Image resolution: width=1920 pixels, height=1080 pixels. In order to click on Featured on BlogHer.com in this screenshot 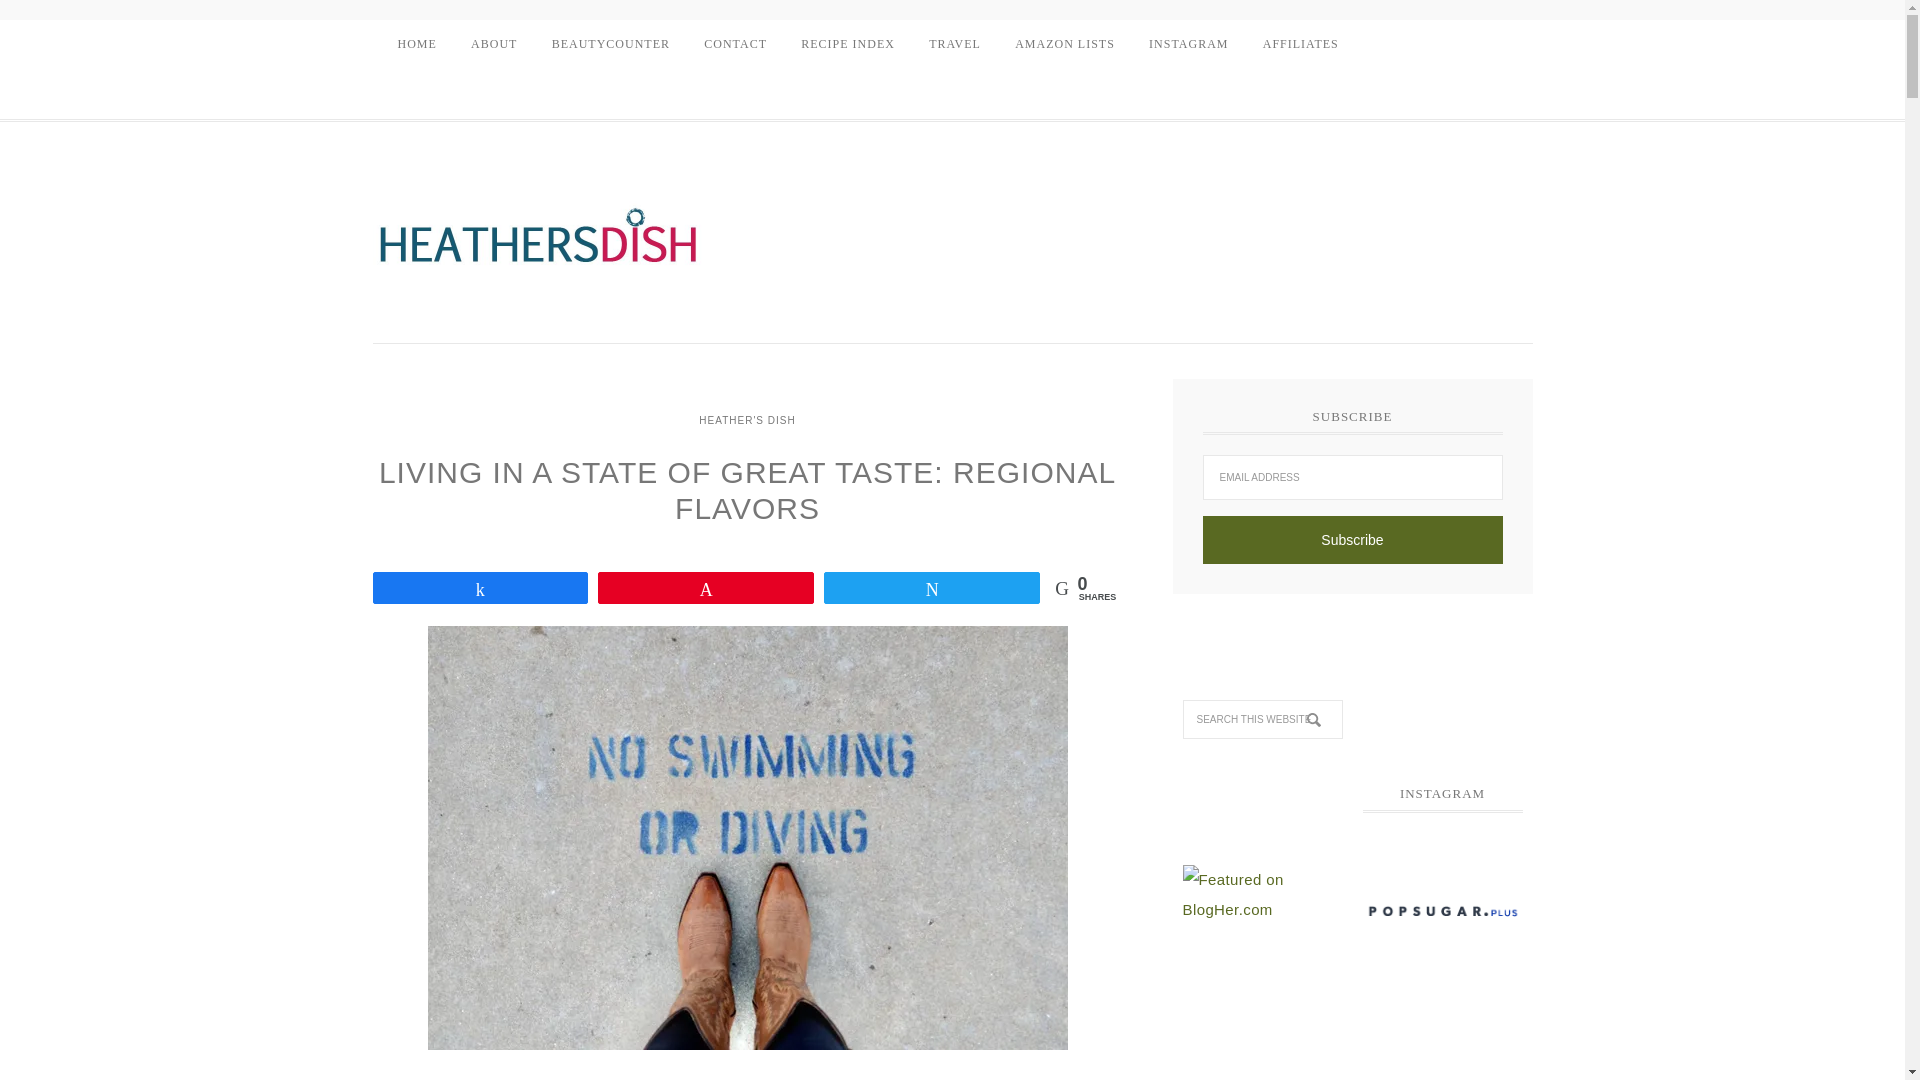, I will do `click(1262, 894)`.